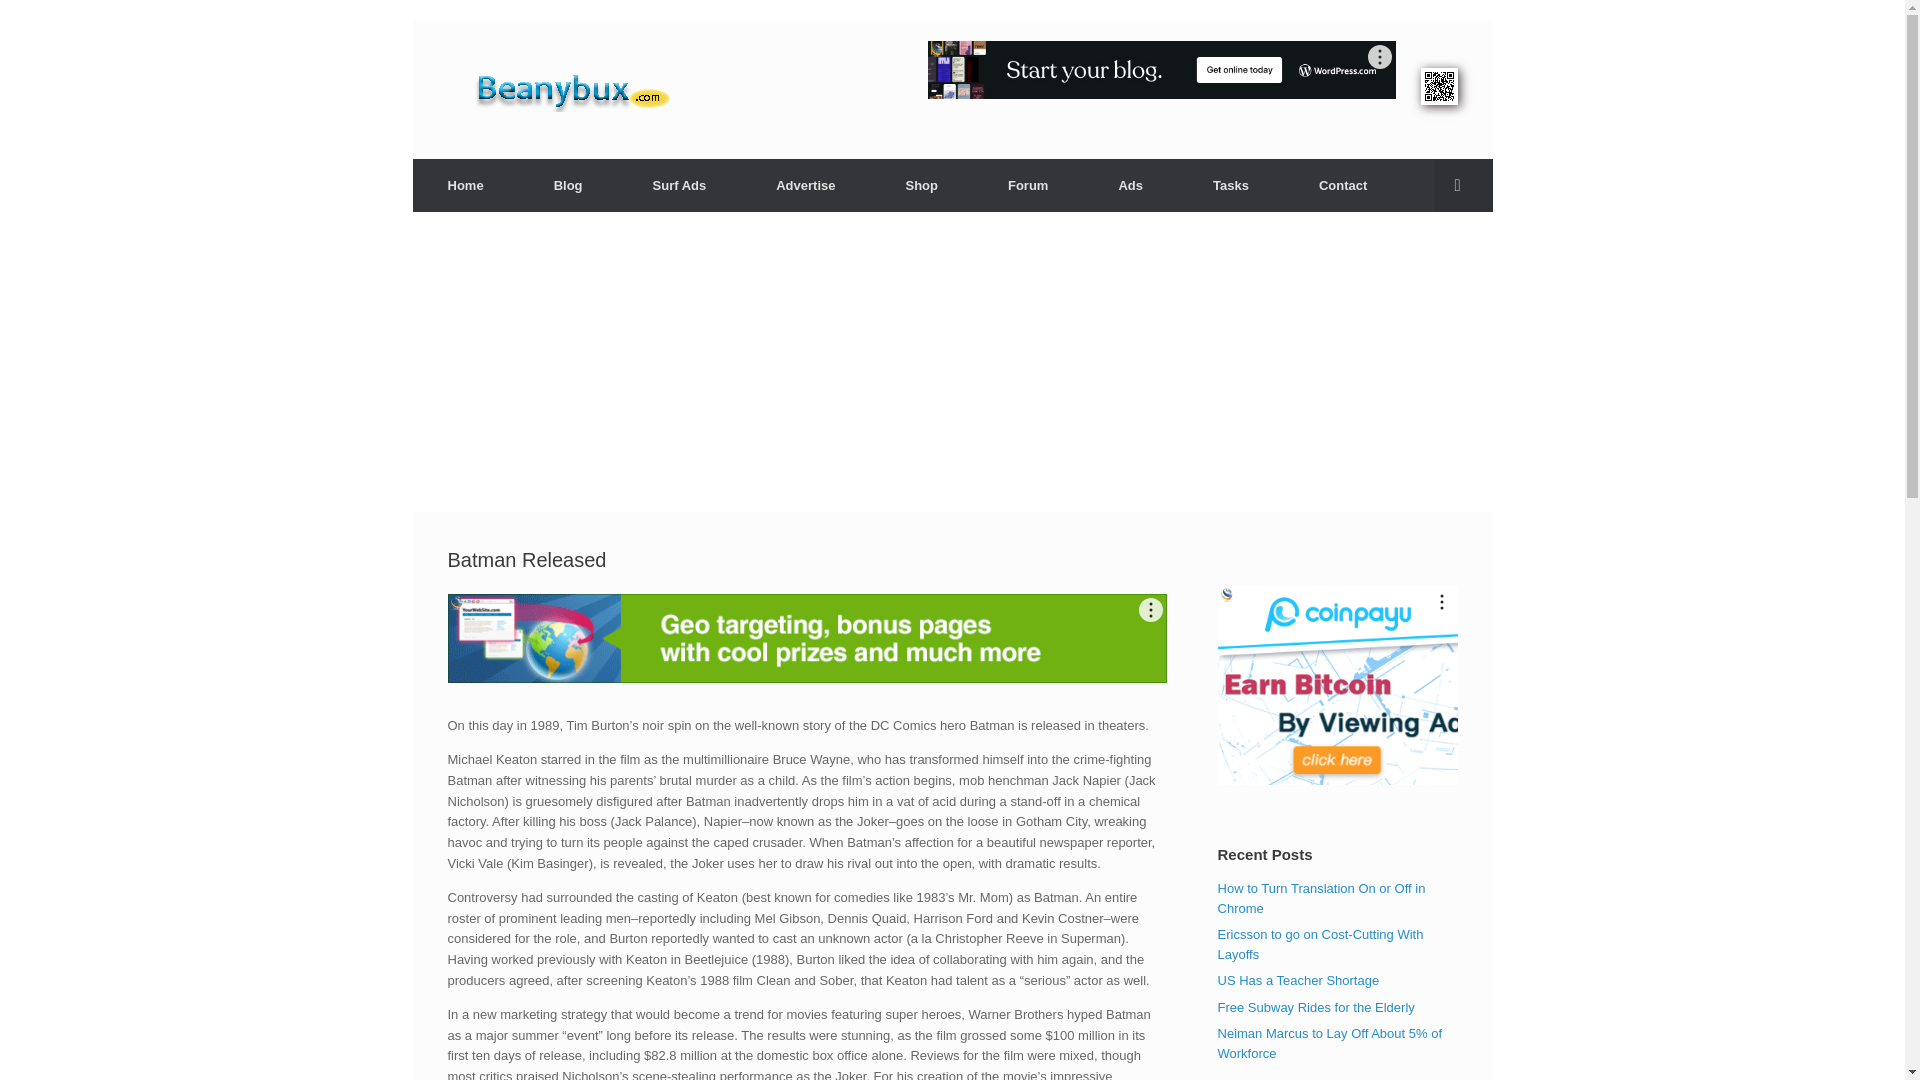 This screenshot has height=1080, width=1920. I want to click on Forum, so click(1028, 184).